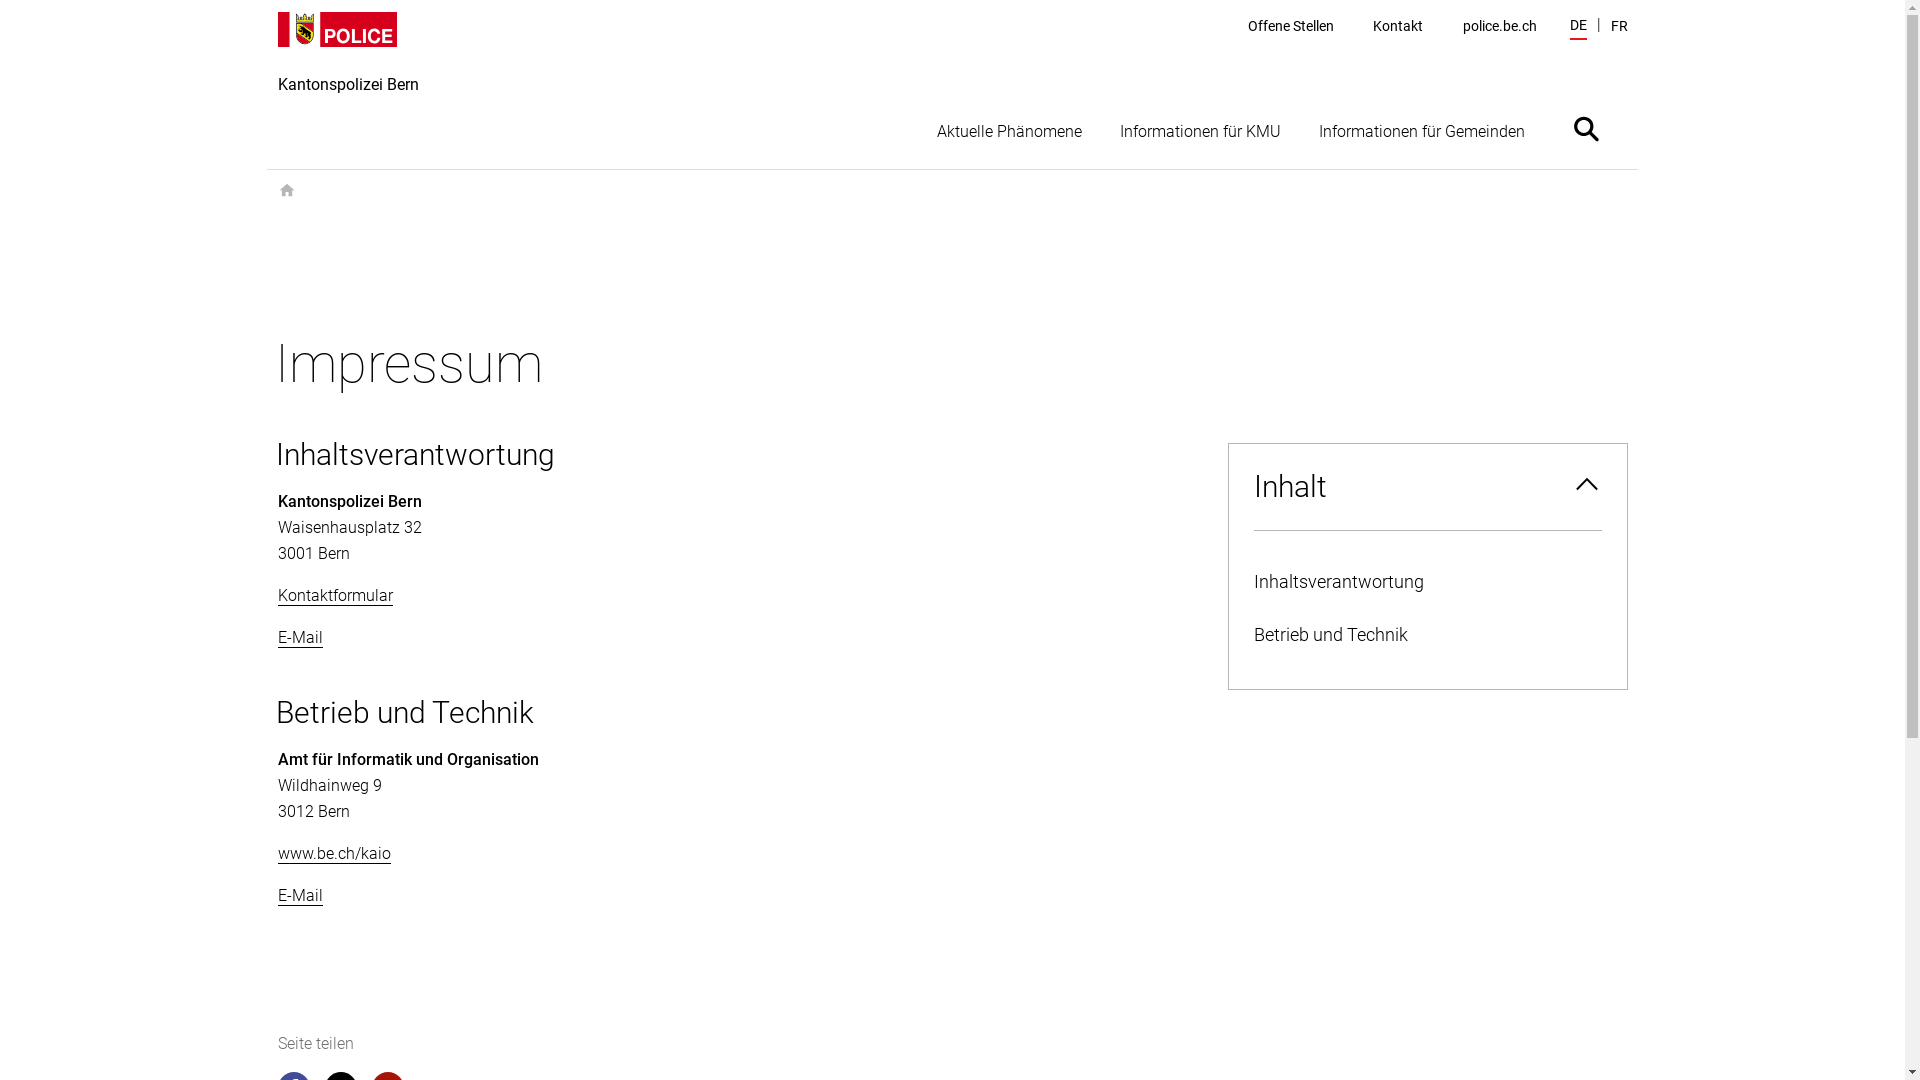 The width and height of the screenshot is (1920, 1080). What do you see at coordinates (1291, 26) in the screenshot?
I see `Offene Stellen` at bounding box center [1291, 26].